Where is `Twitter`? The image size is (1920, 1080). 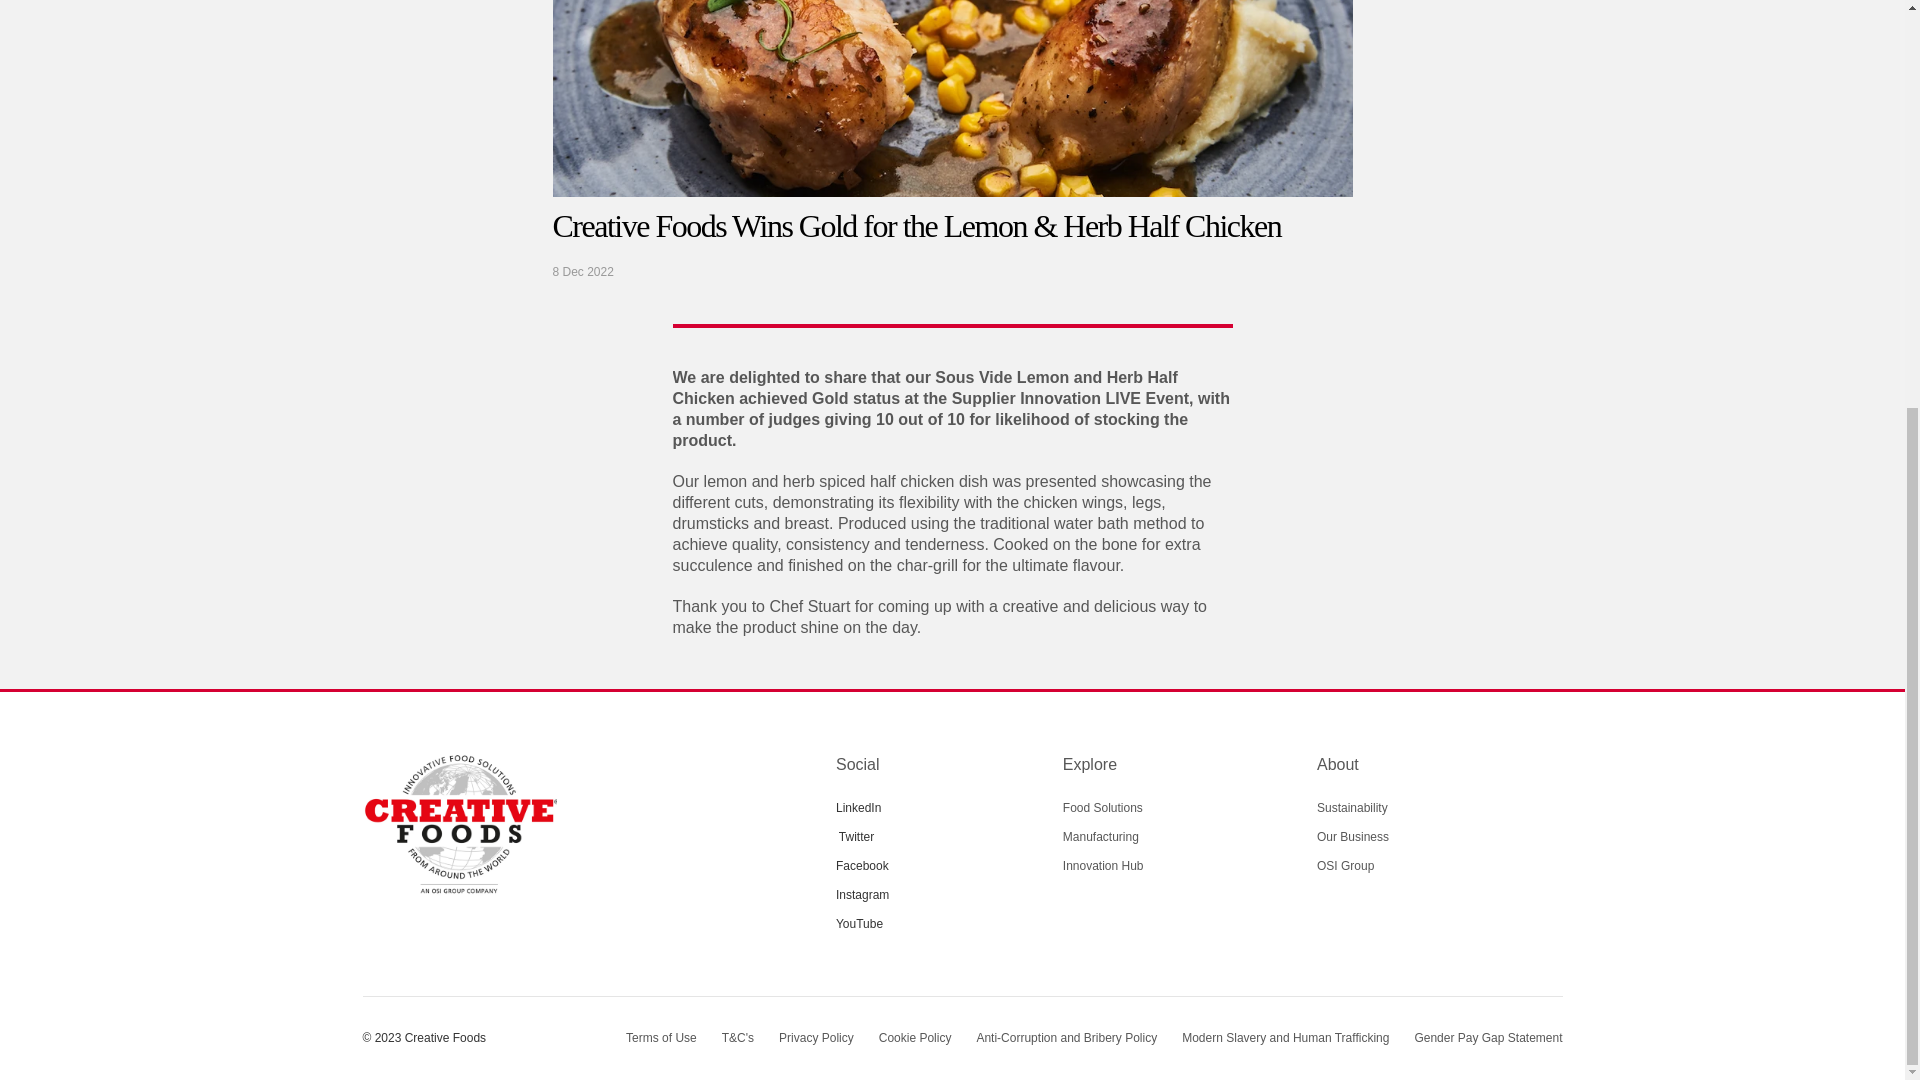 Twitter is located at coordinates (856, 836).